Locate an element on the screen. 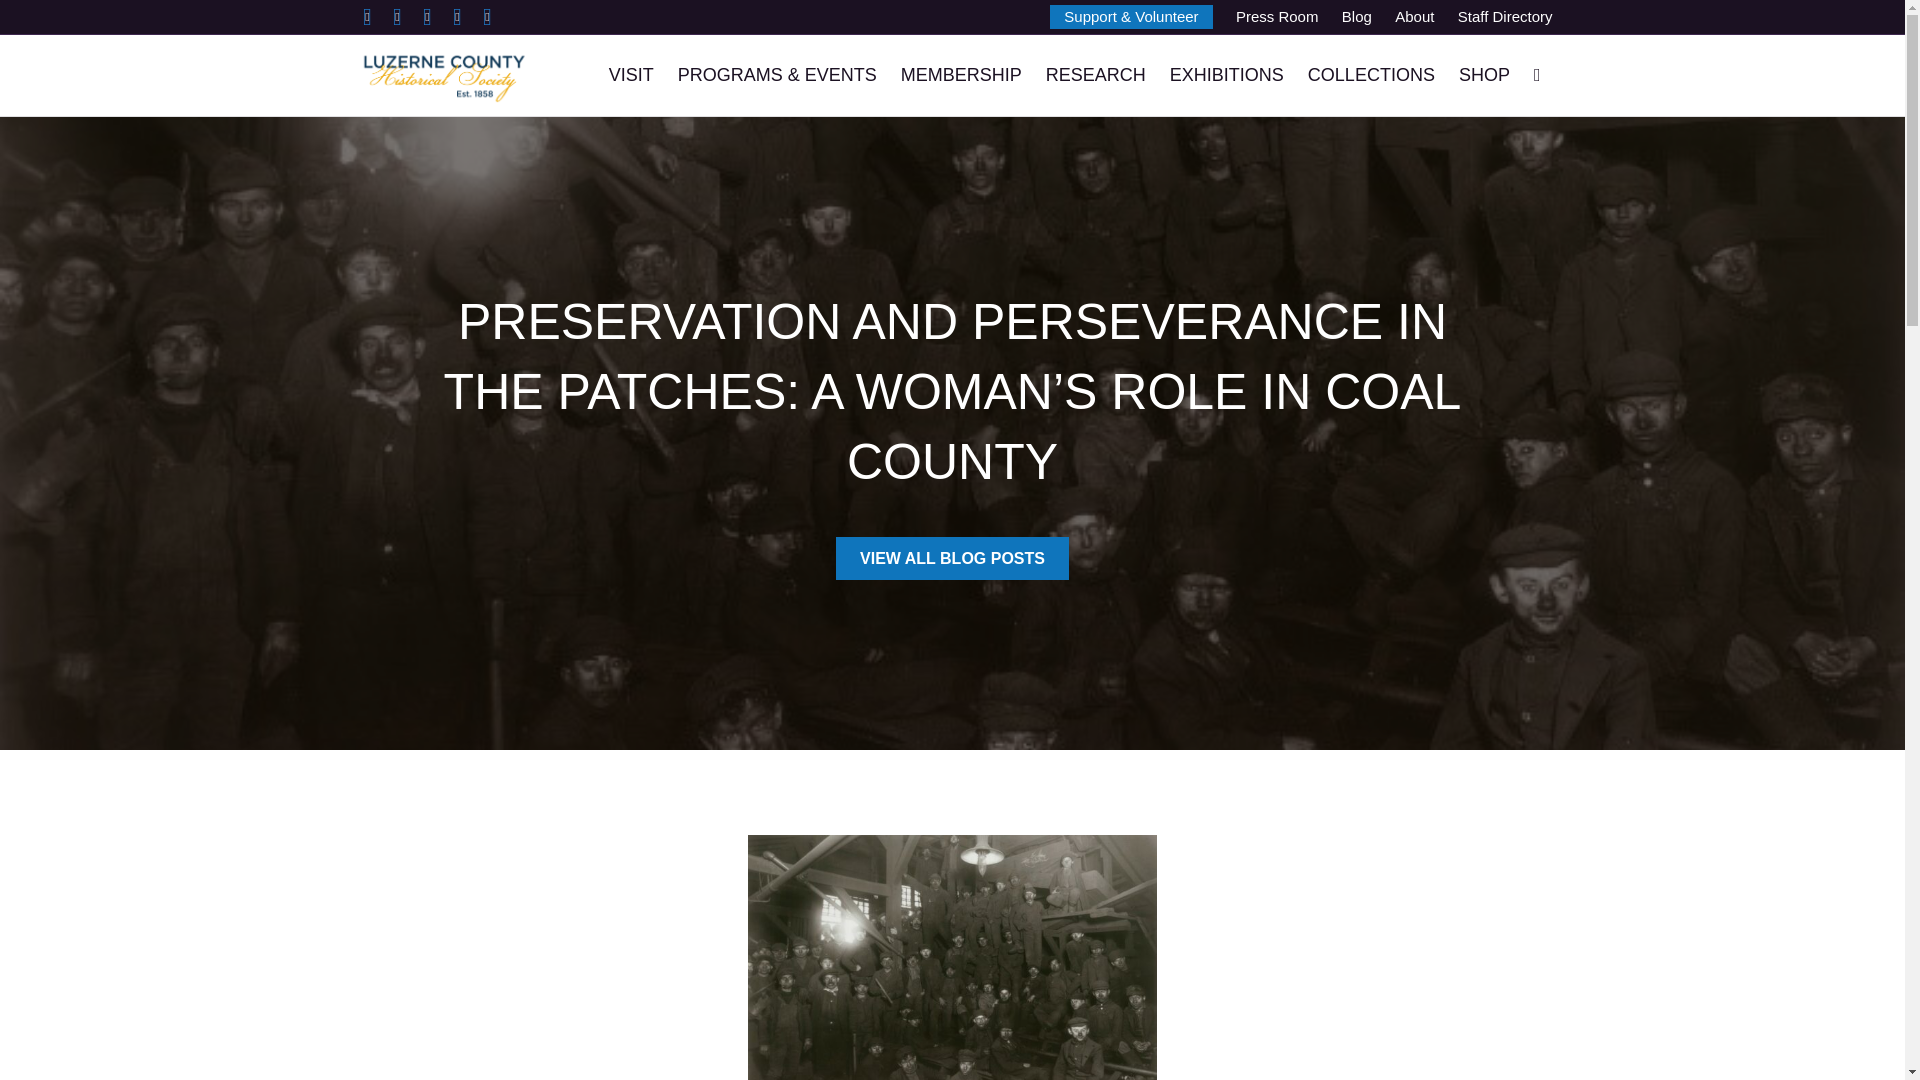 The image size is (1920, 1080). Facebook is located at coordinates (366, 17).